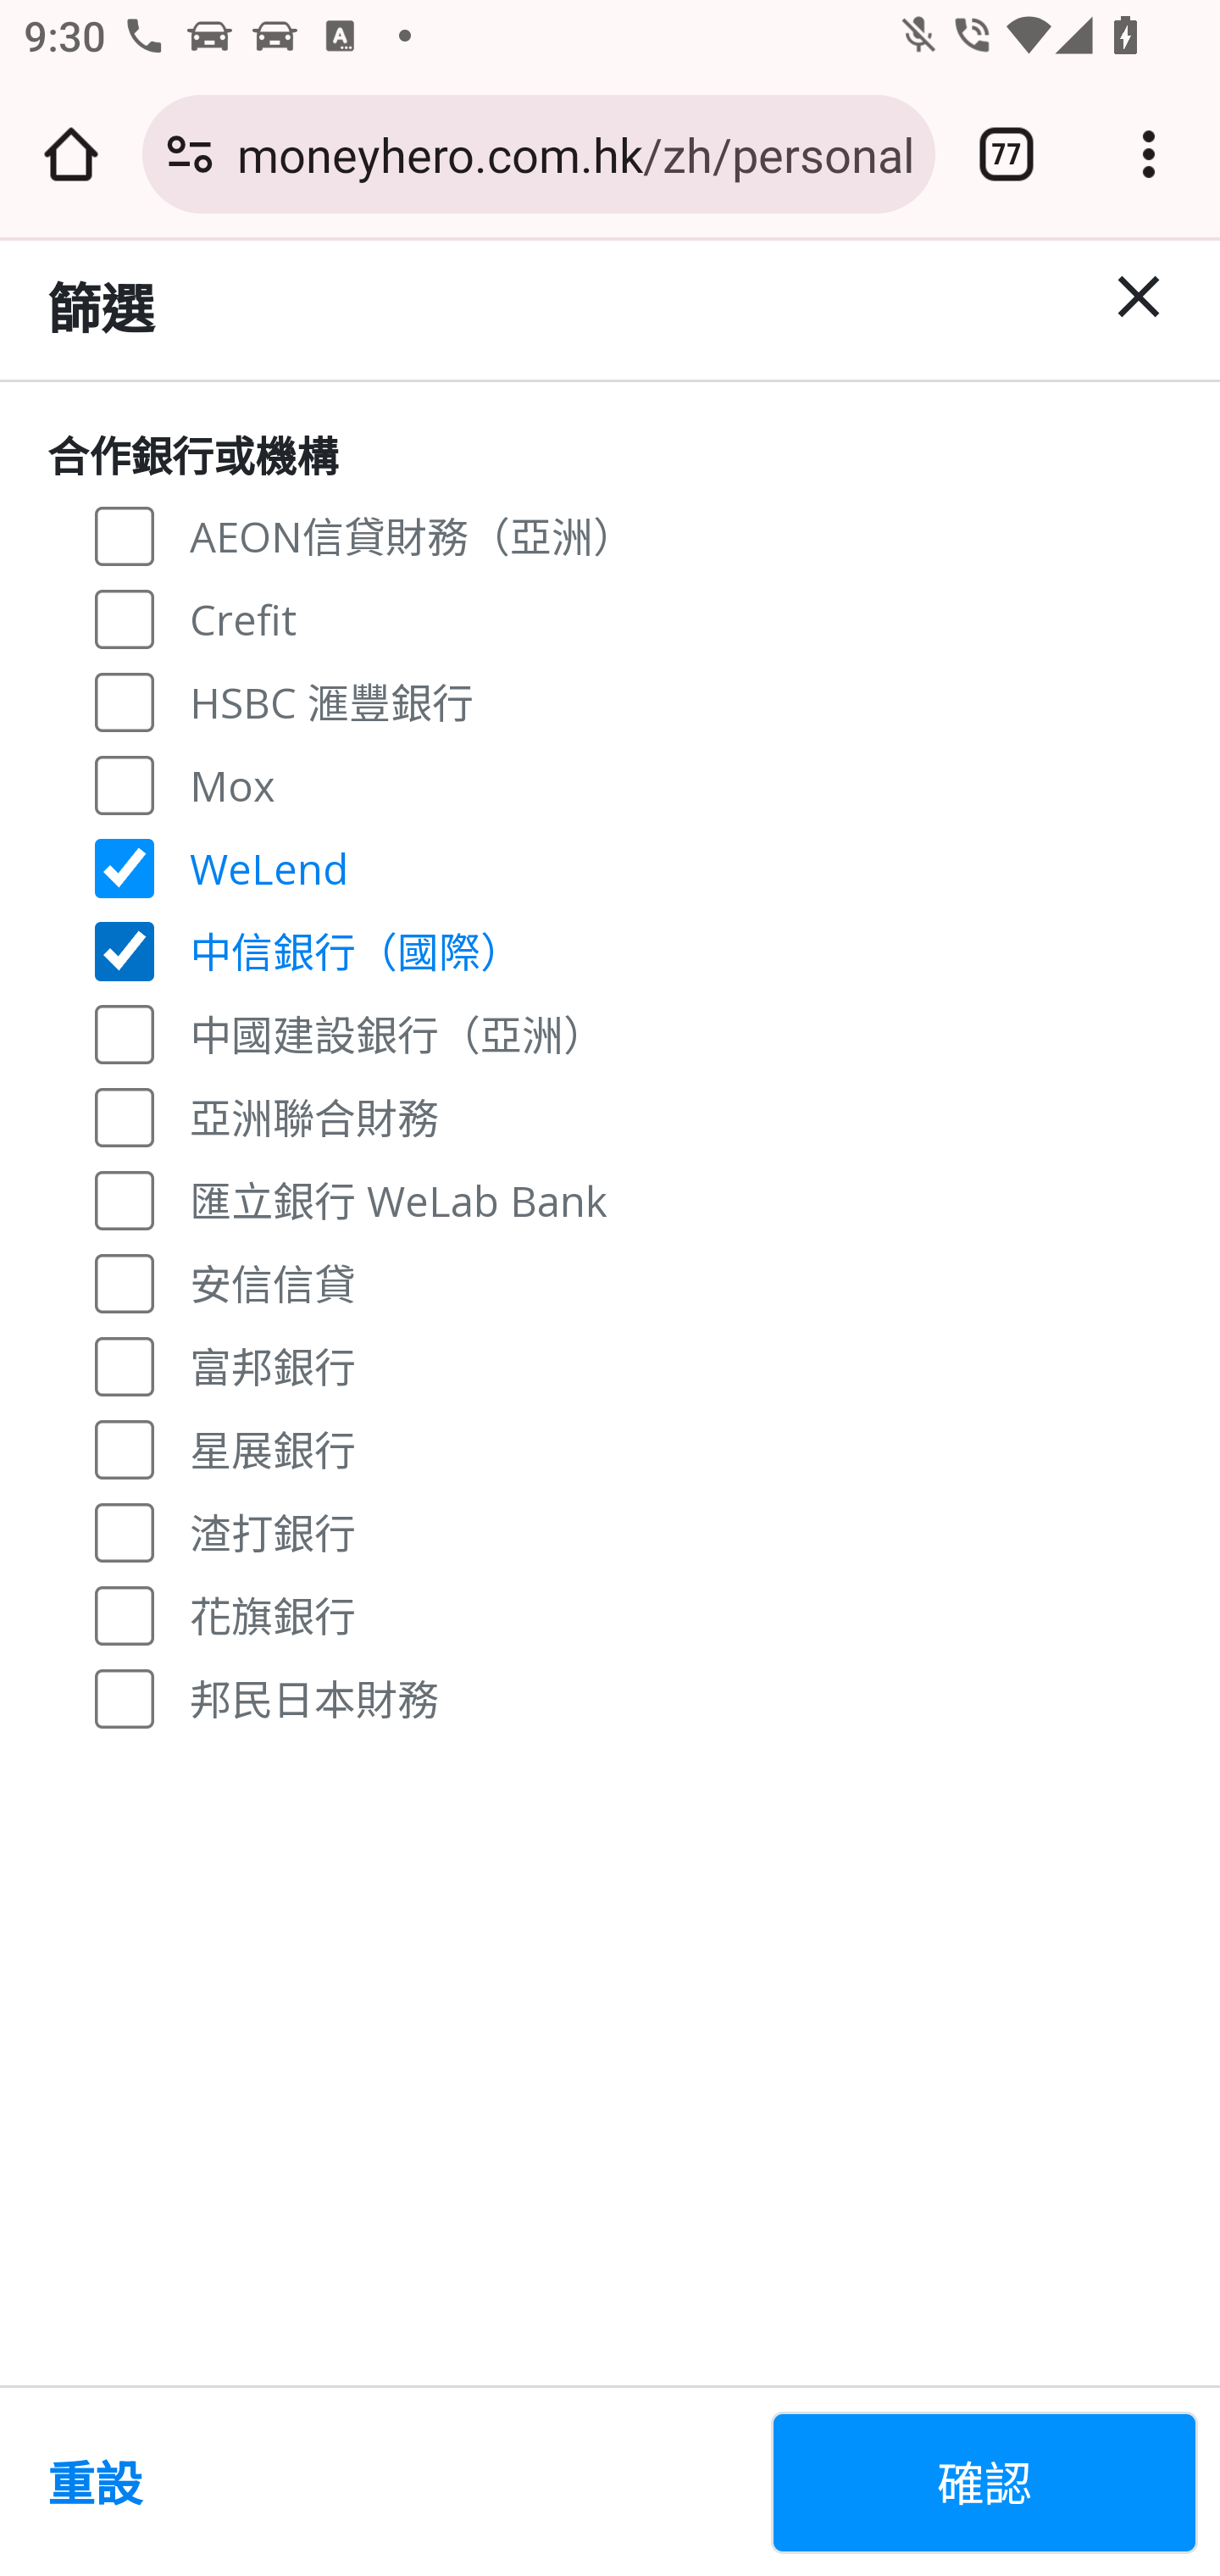 This screenshot has height=2576, width=1220. What do you see at coordinates (125, 700) in the screenshot?
I see `HSBC 滙豐銀行` at bounding box center [125, 700].